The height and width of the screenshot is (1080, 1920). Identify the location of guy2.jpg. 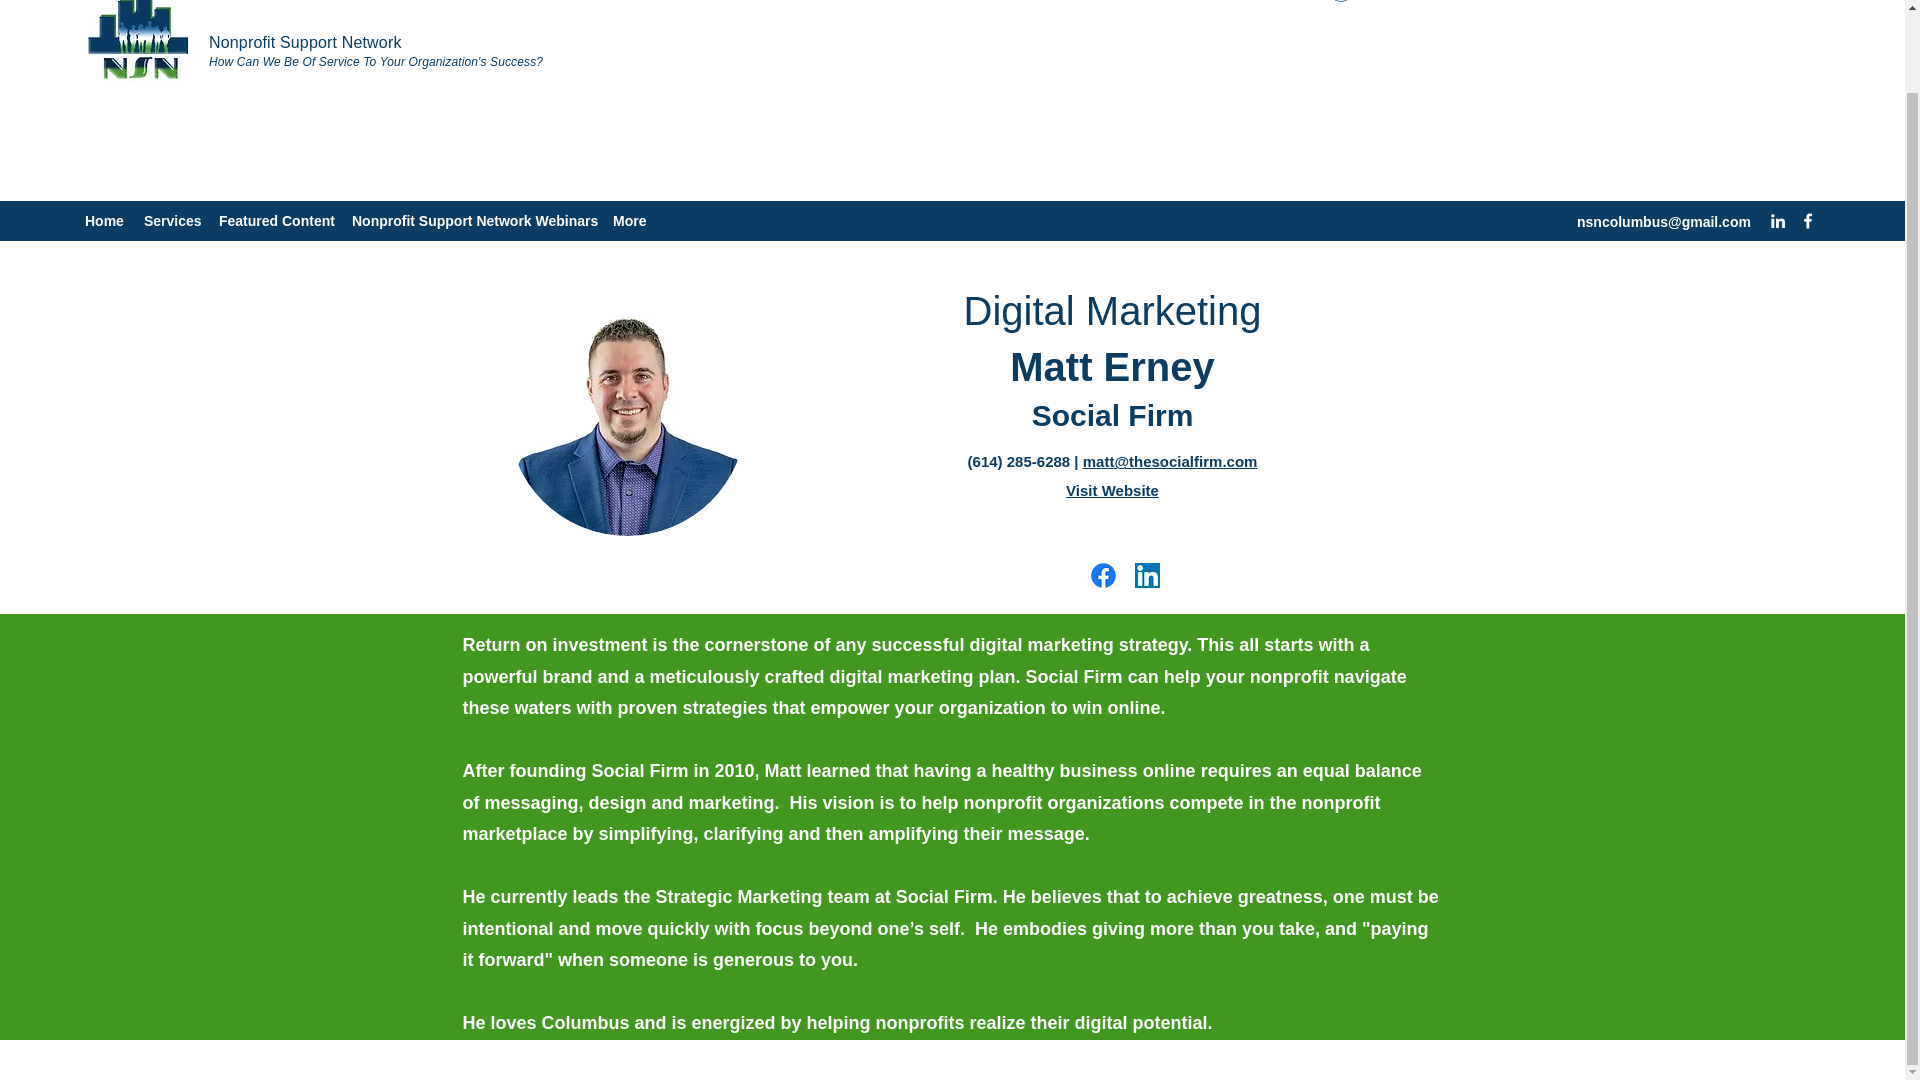
(627, 417).